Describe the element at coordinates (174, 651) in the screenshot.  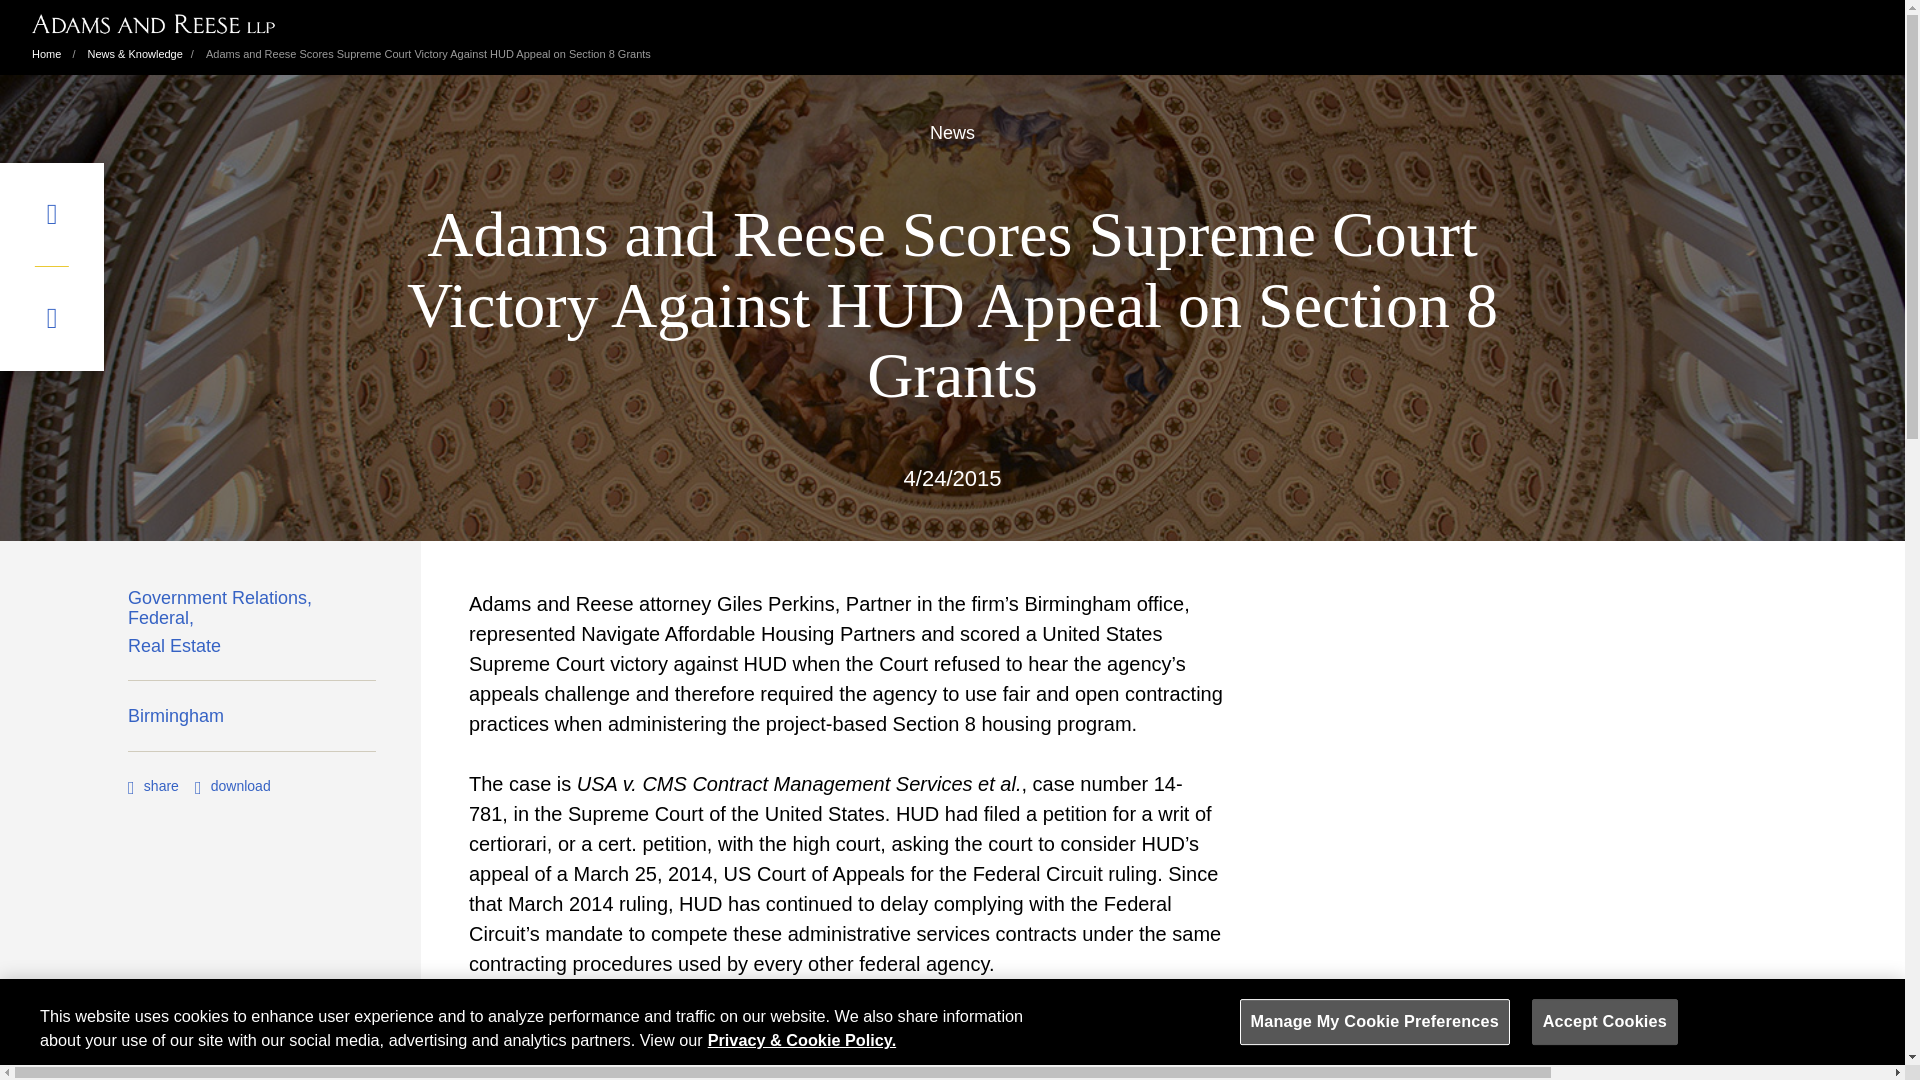
I see `Real Estate` at that location.